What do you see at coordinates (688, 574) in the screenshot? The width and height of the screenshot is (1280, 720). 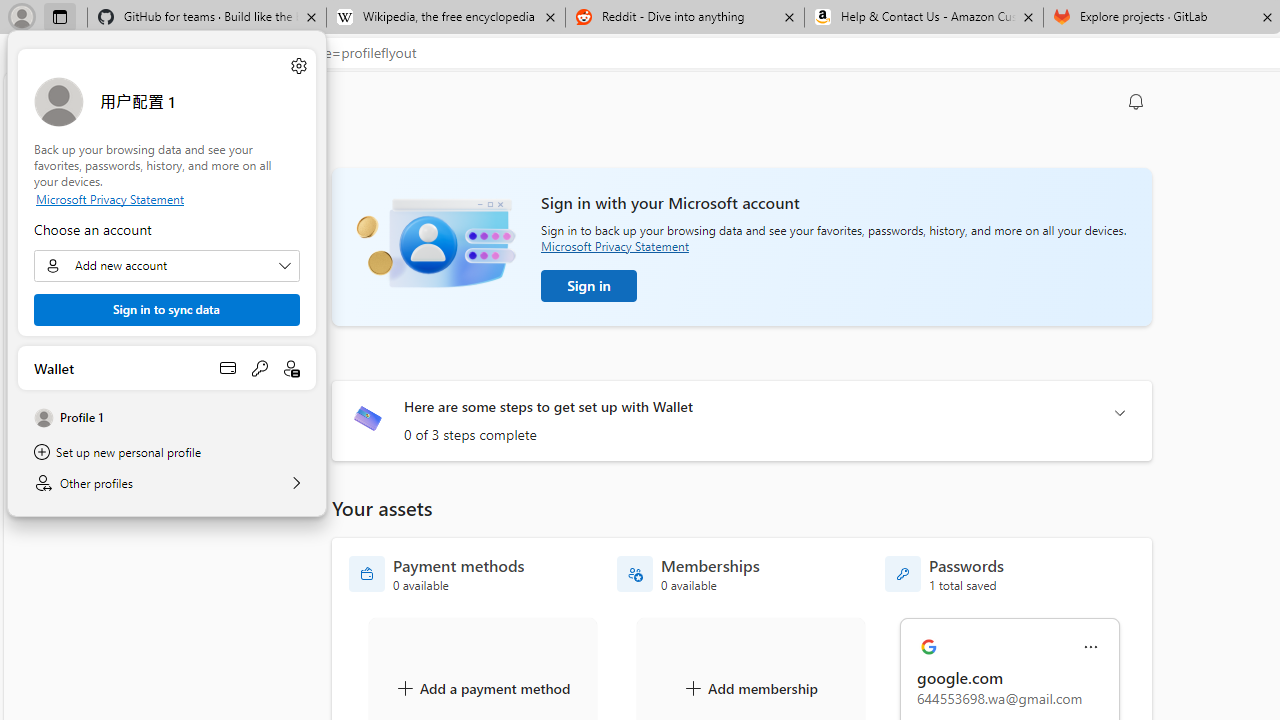 I see `Memberships - 0 available` at bounding box center [688, 574].